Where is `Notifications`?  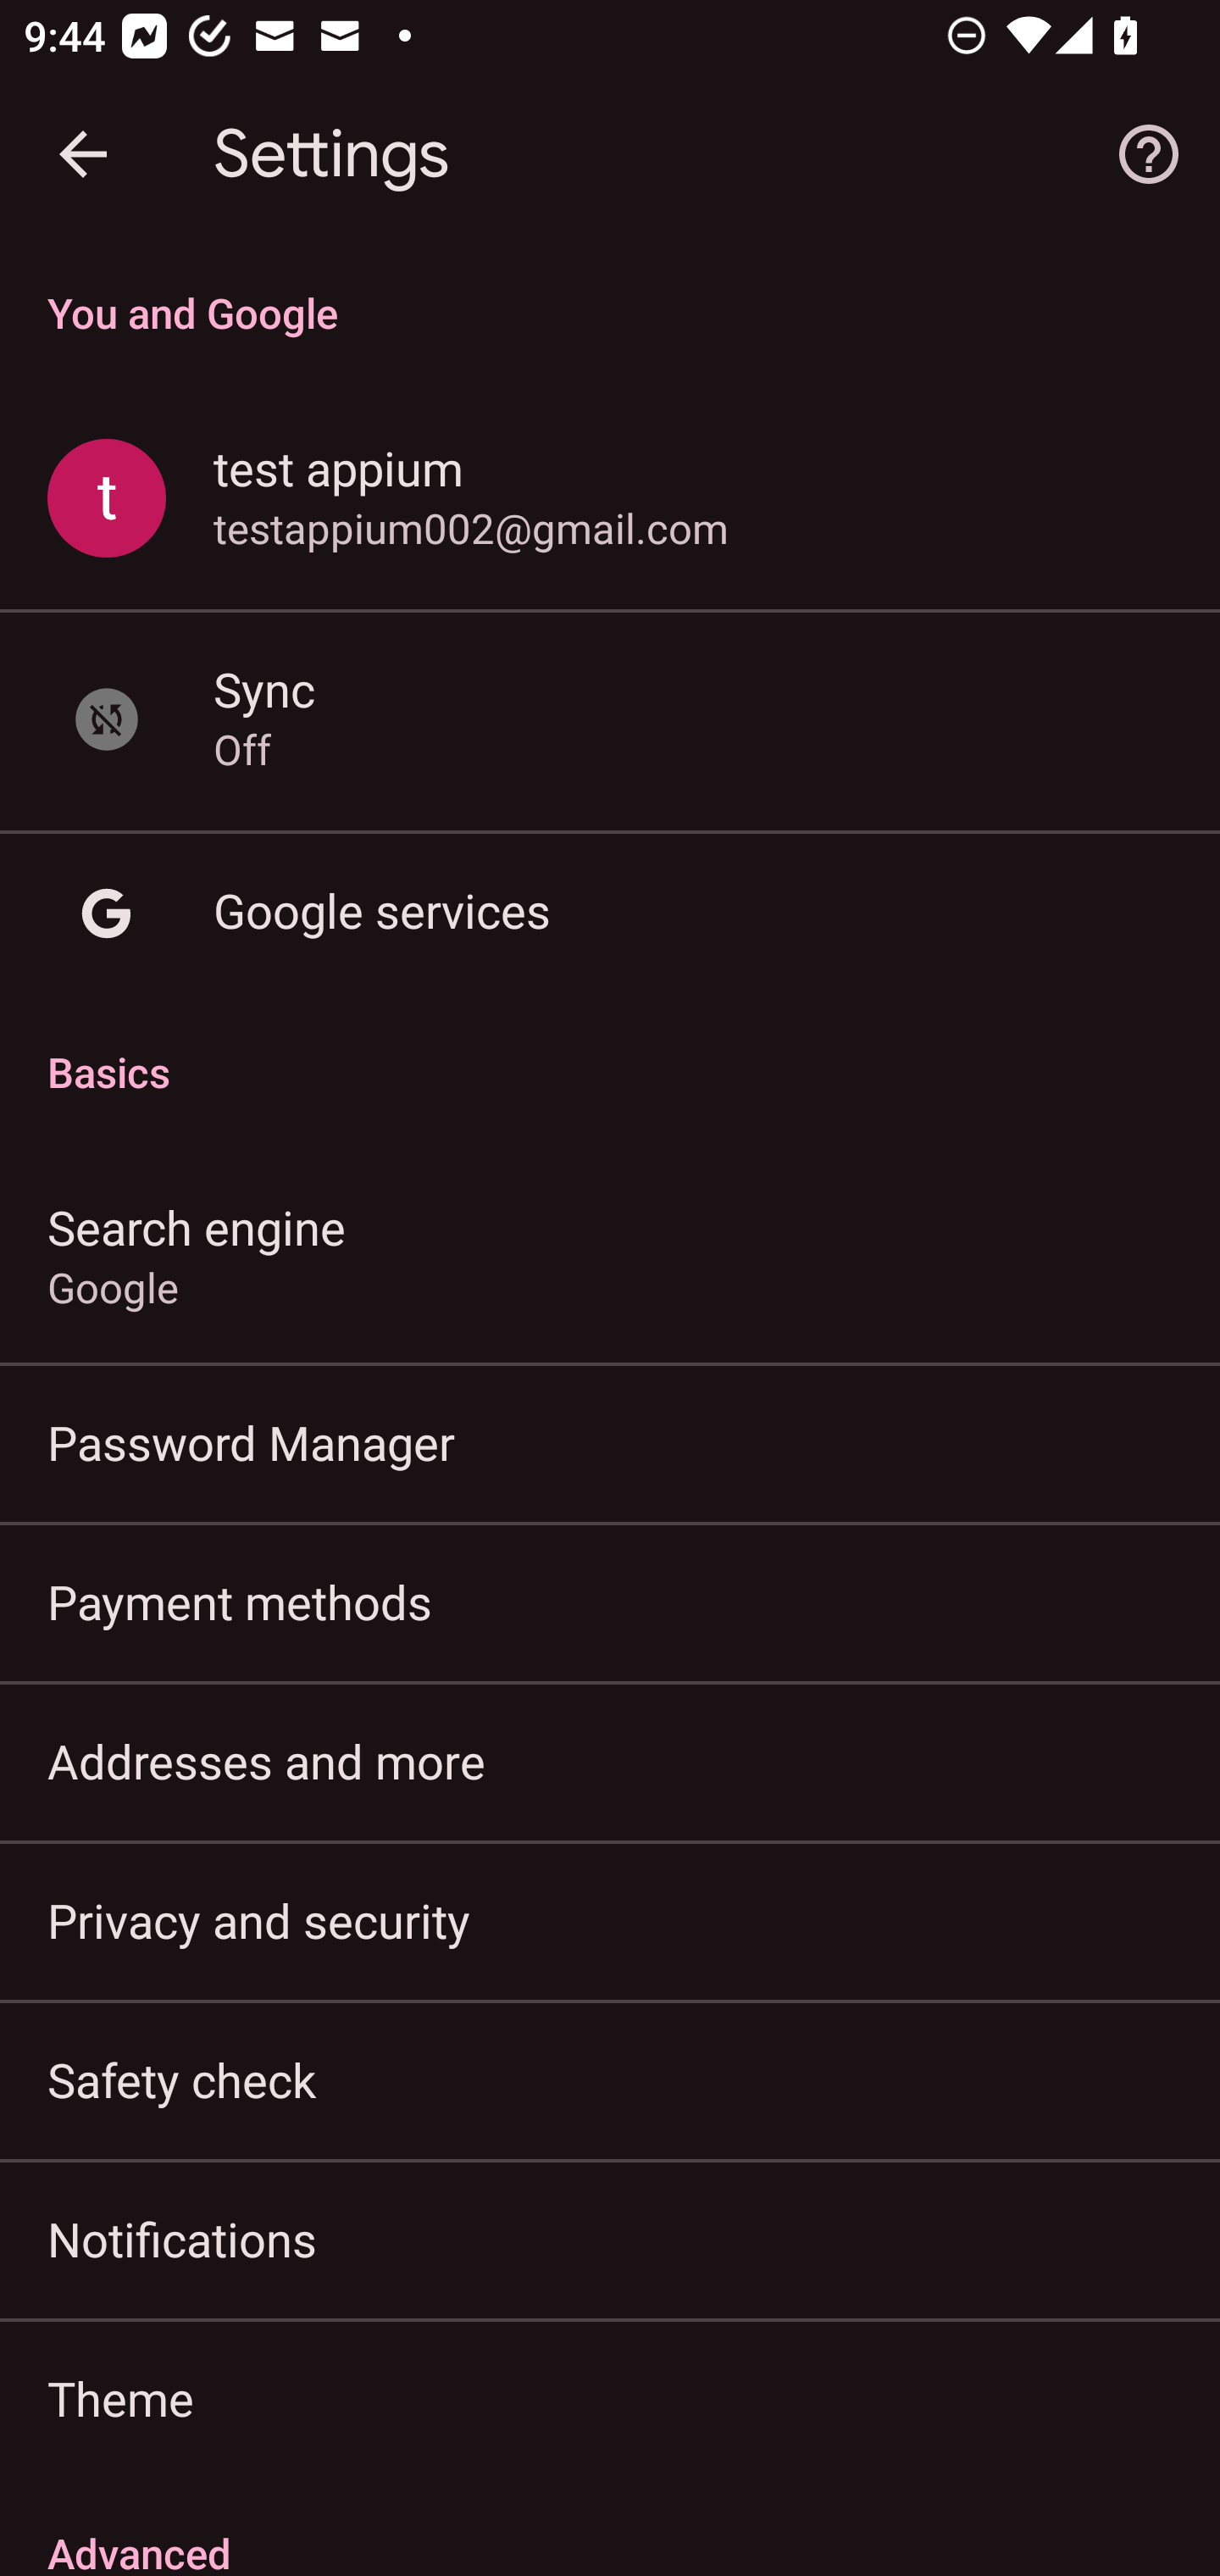
Notifications is located at coordinates (610, 2239).